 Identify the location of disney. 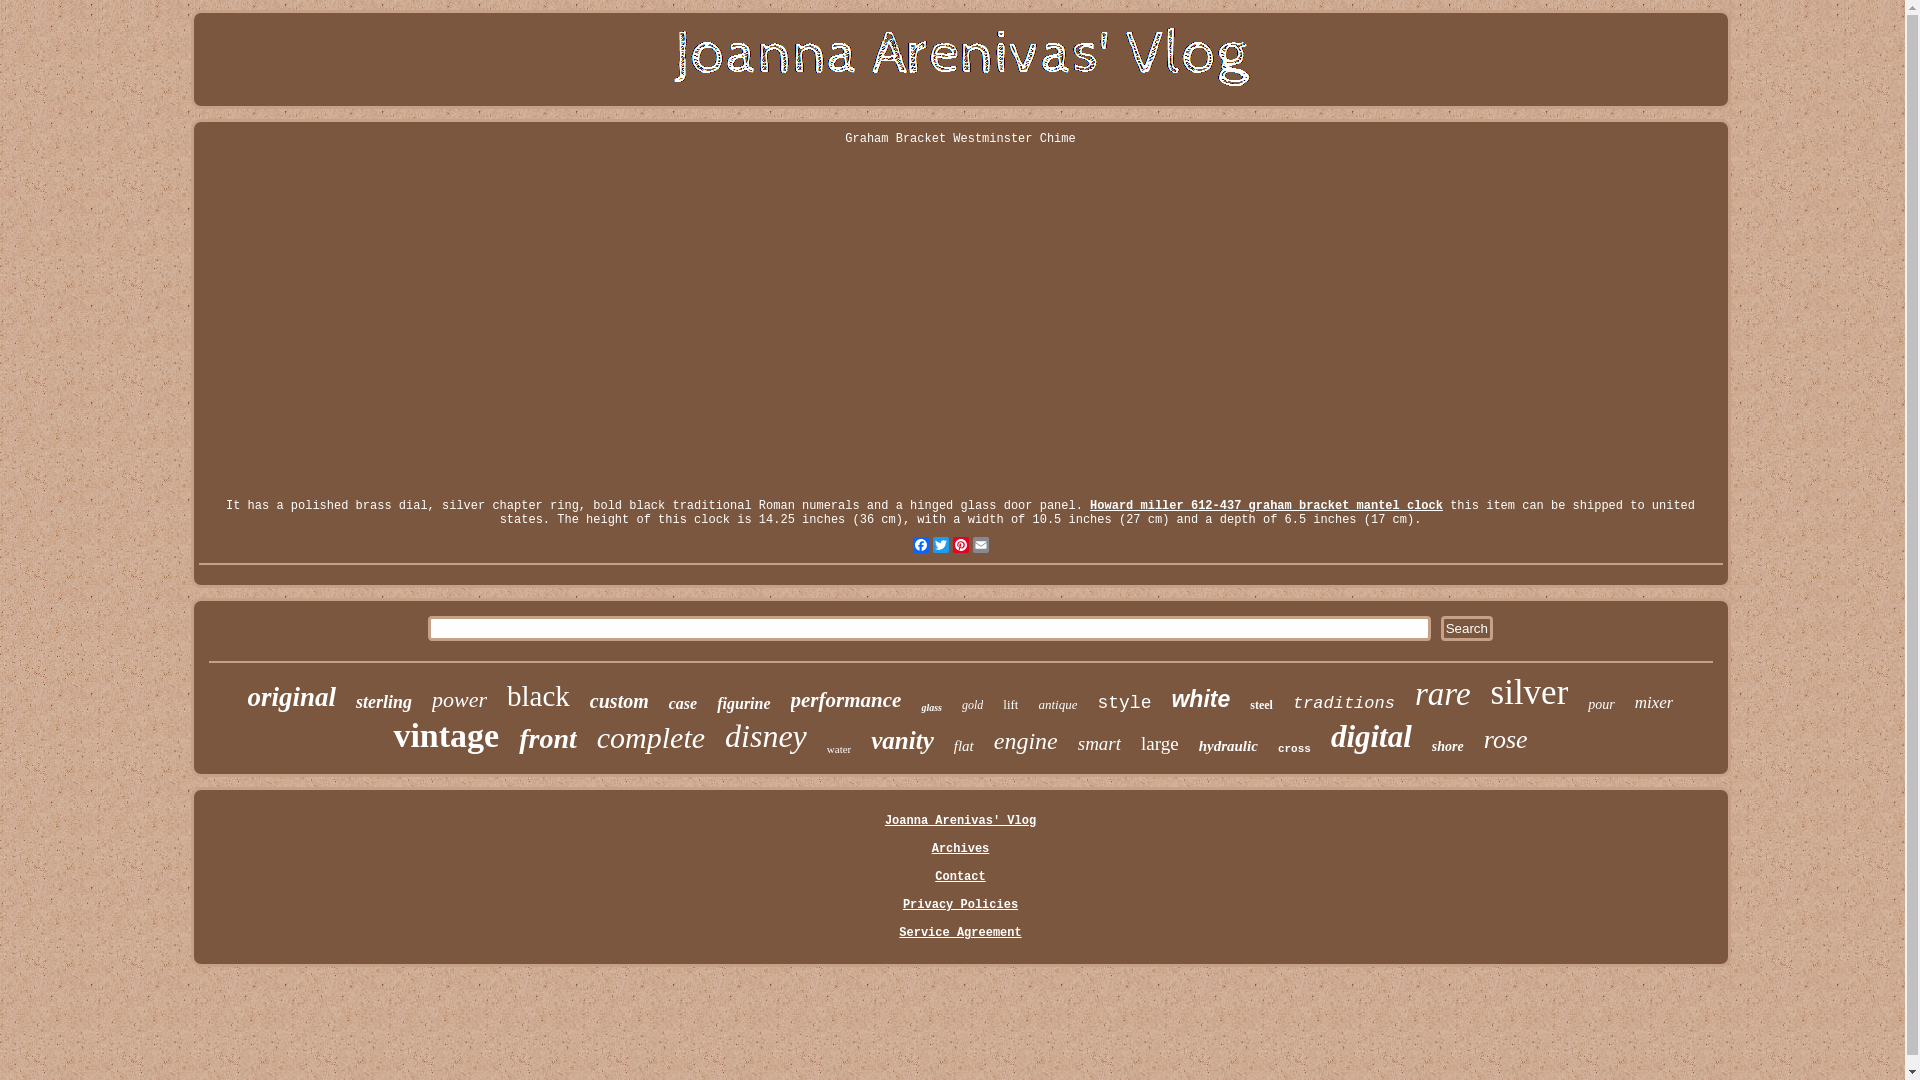
(766, 736).